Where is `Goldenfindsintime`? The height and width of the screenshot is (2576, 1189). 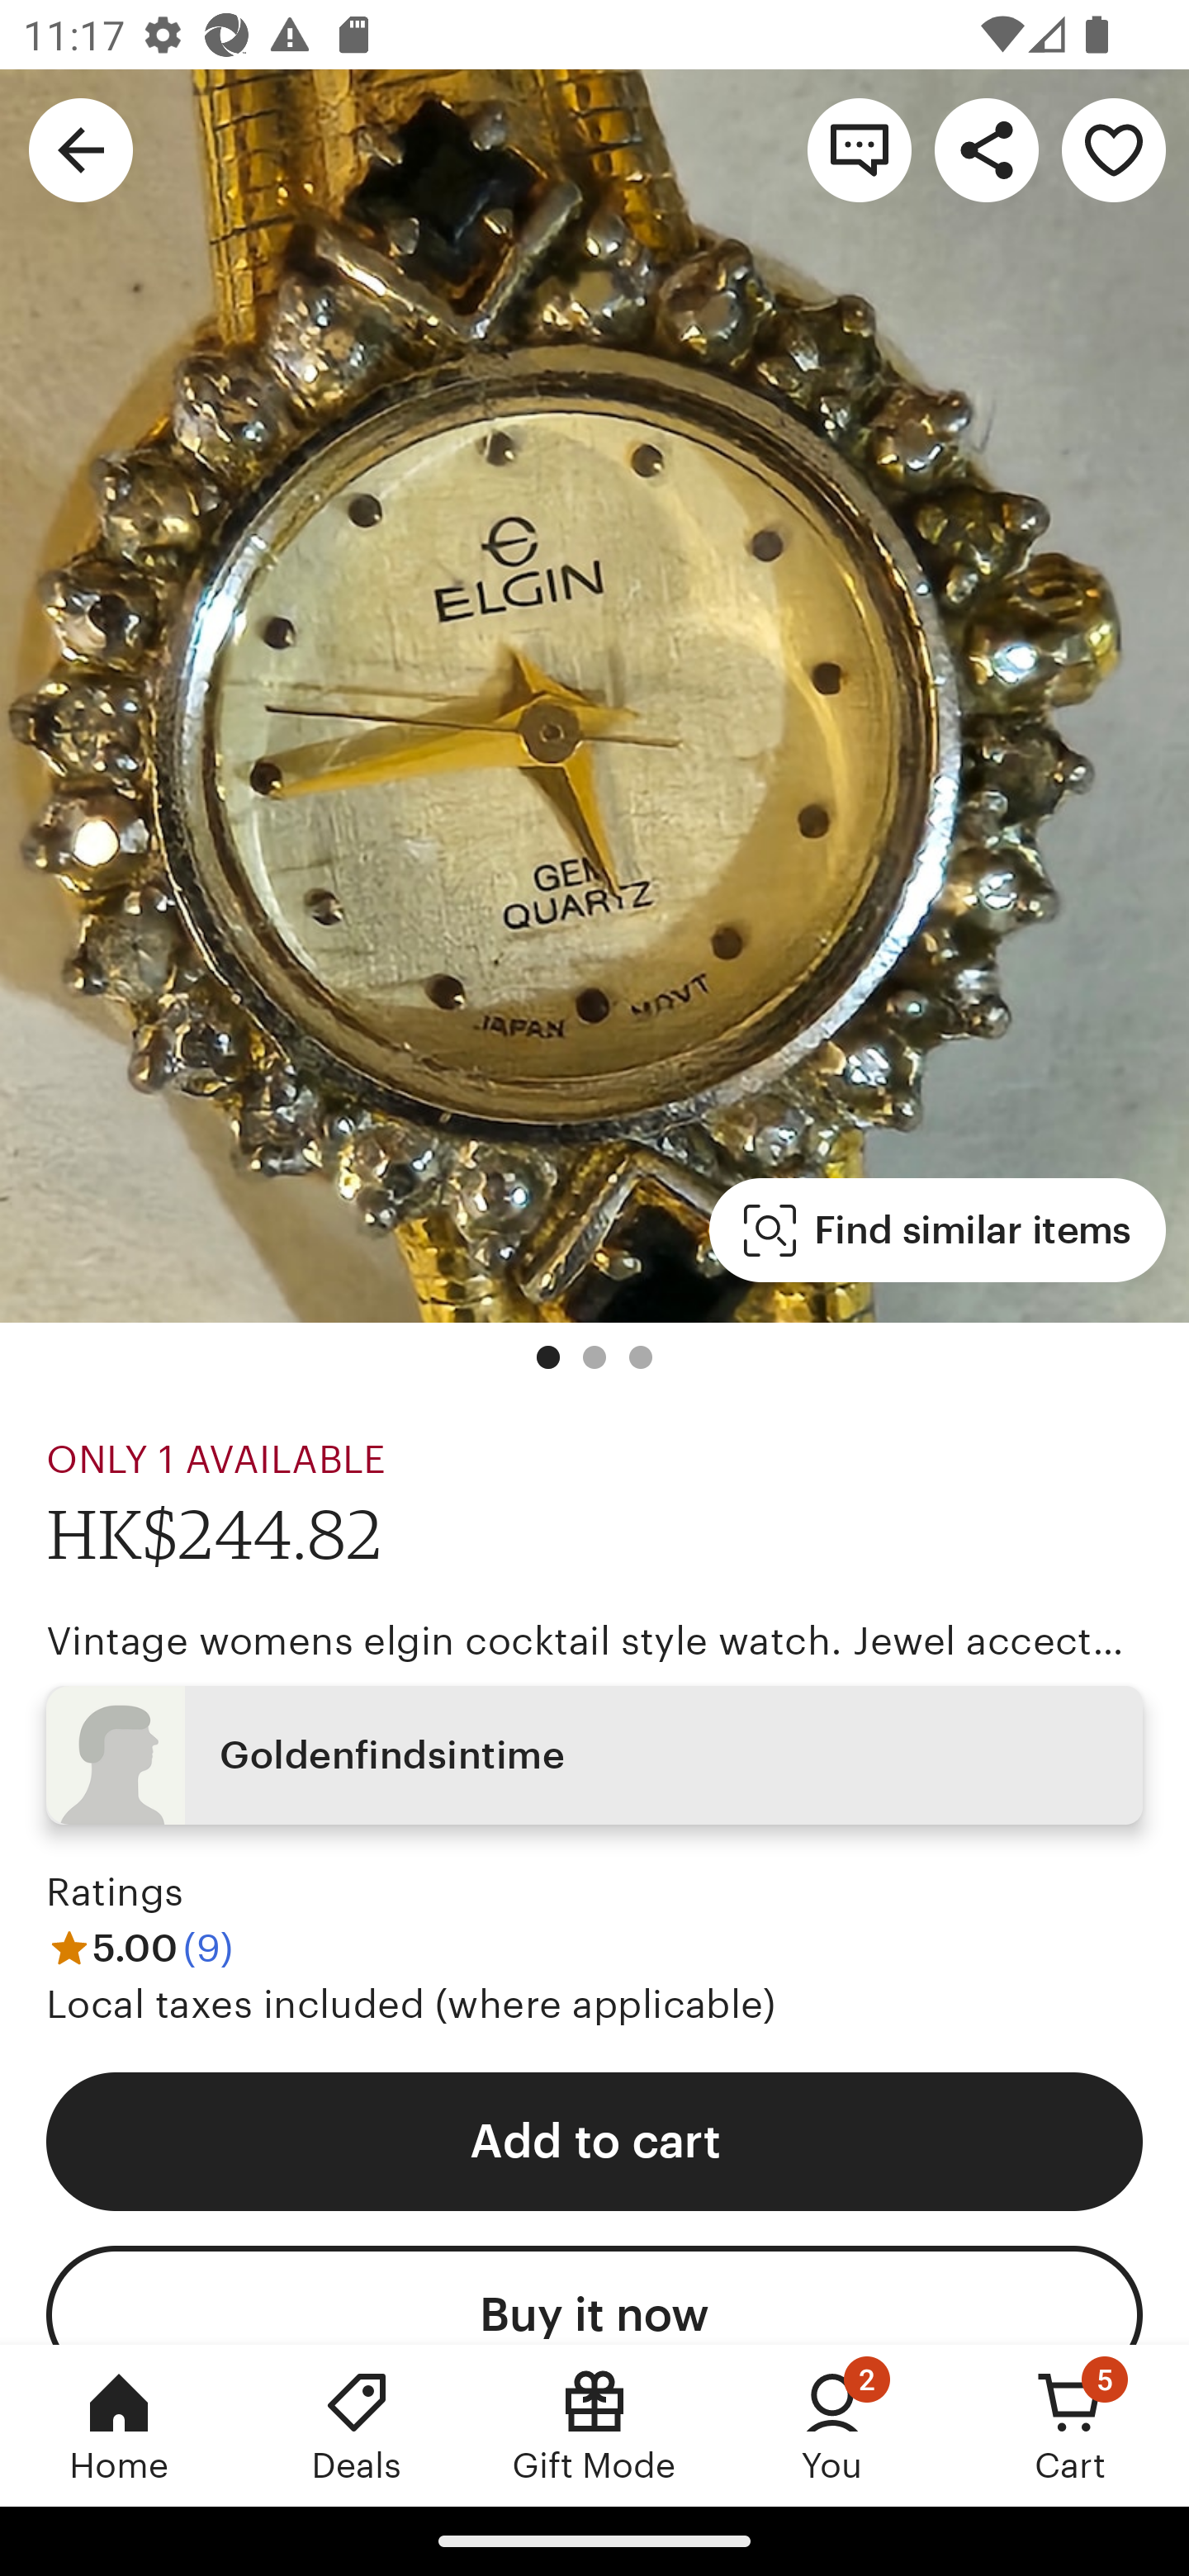
Goldenfindsintime is located at coordinates (594, 1754).